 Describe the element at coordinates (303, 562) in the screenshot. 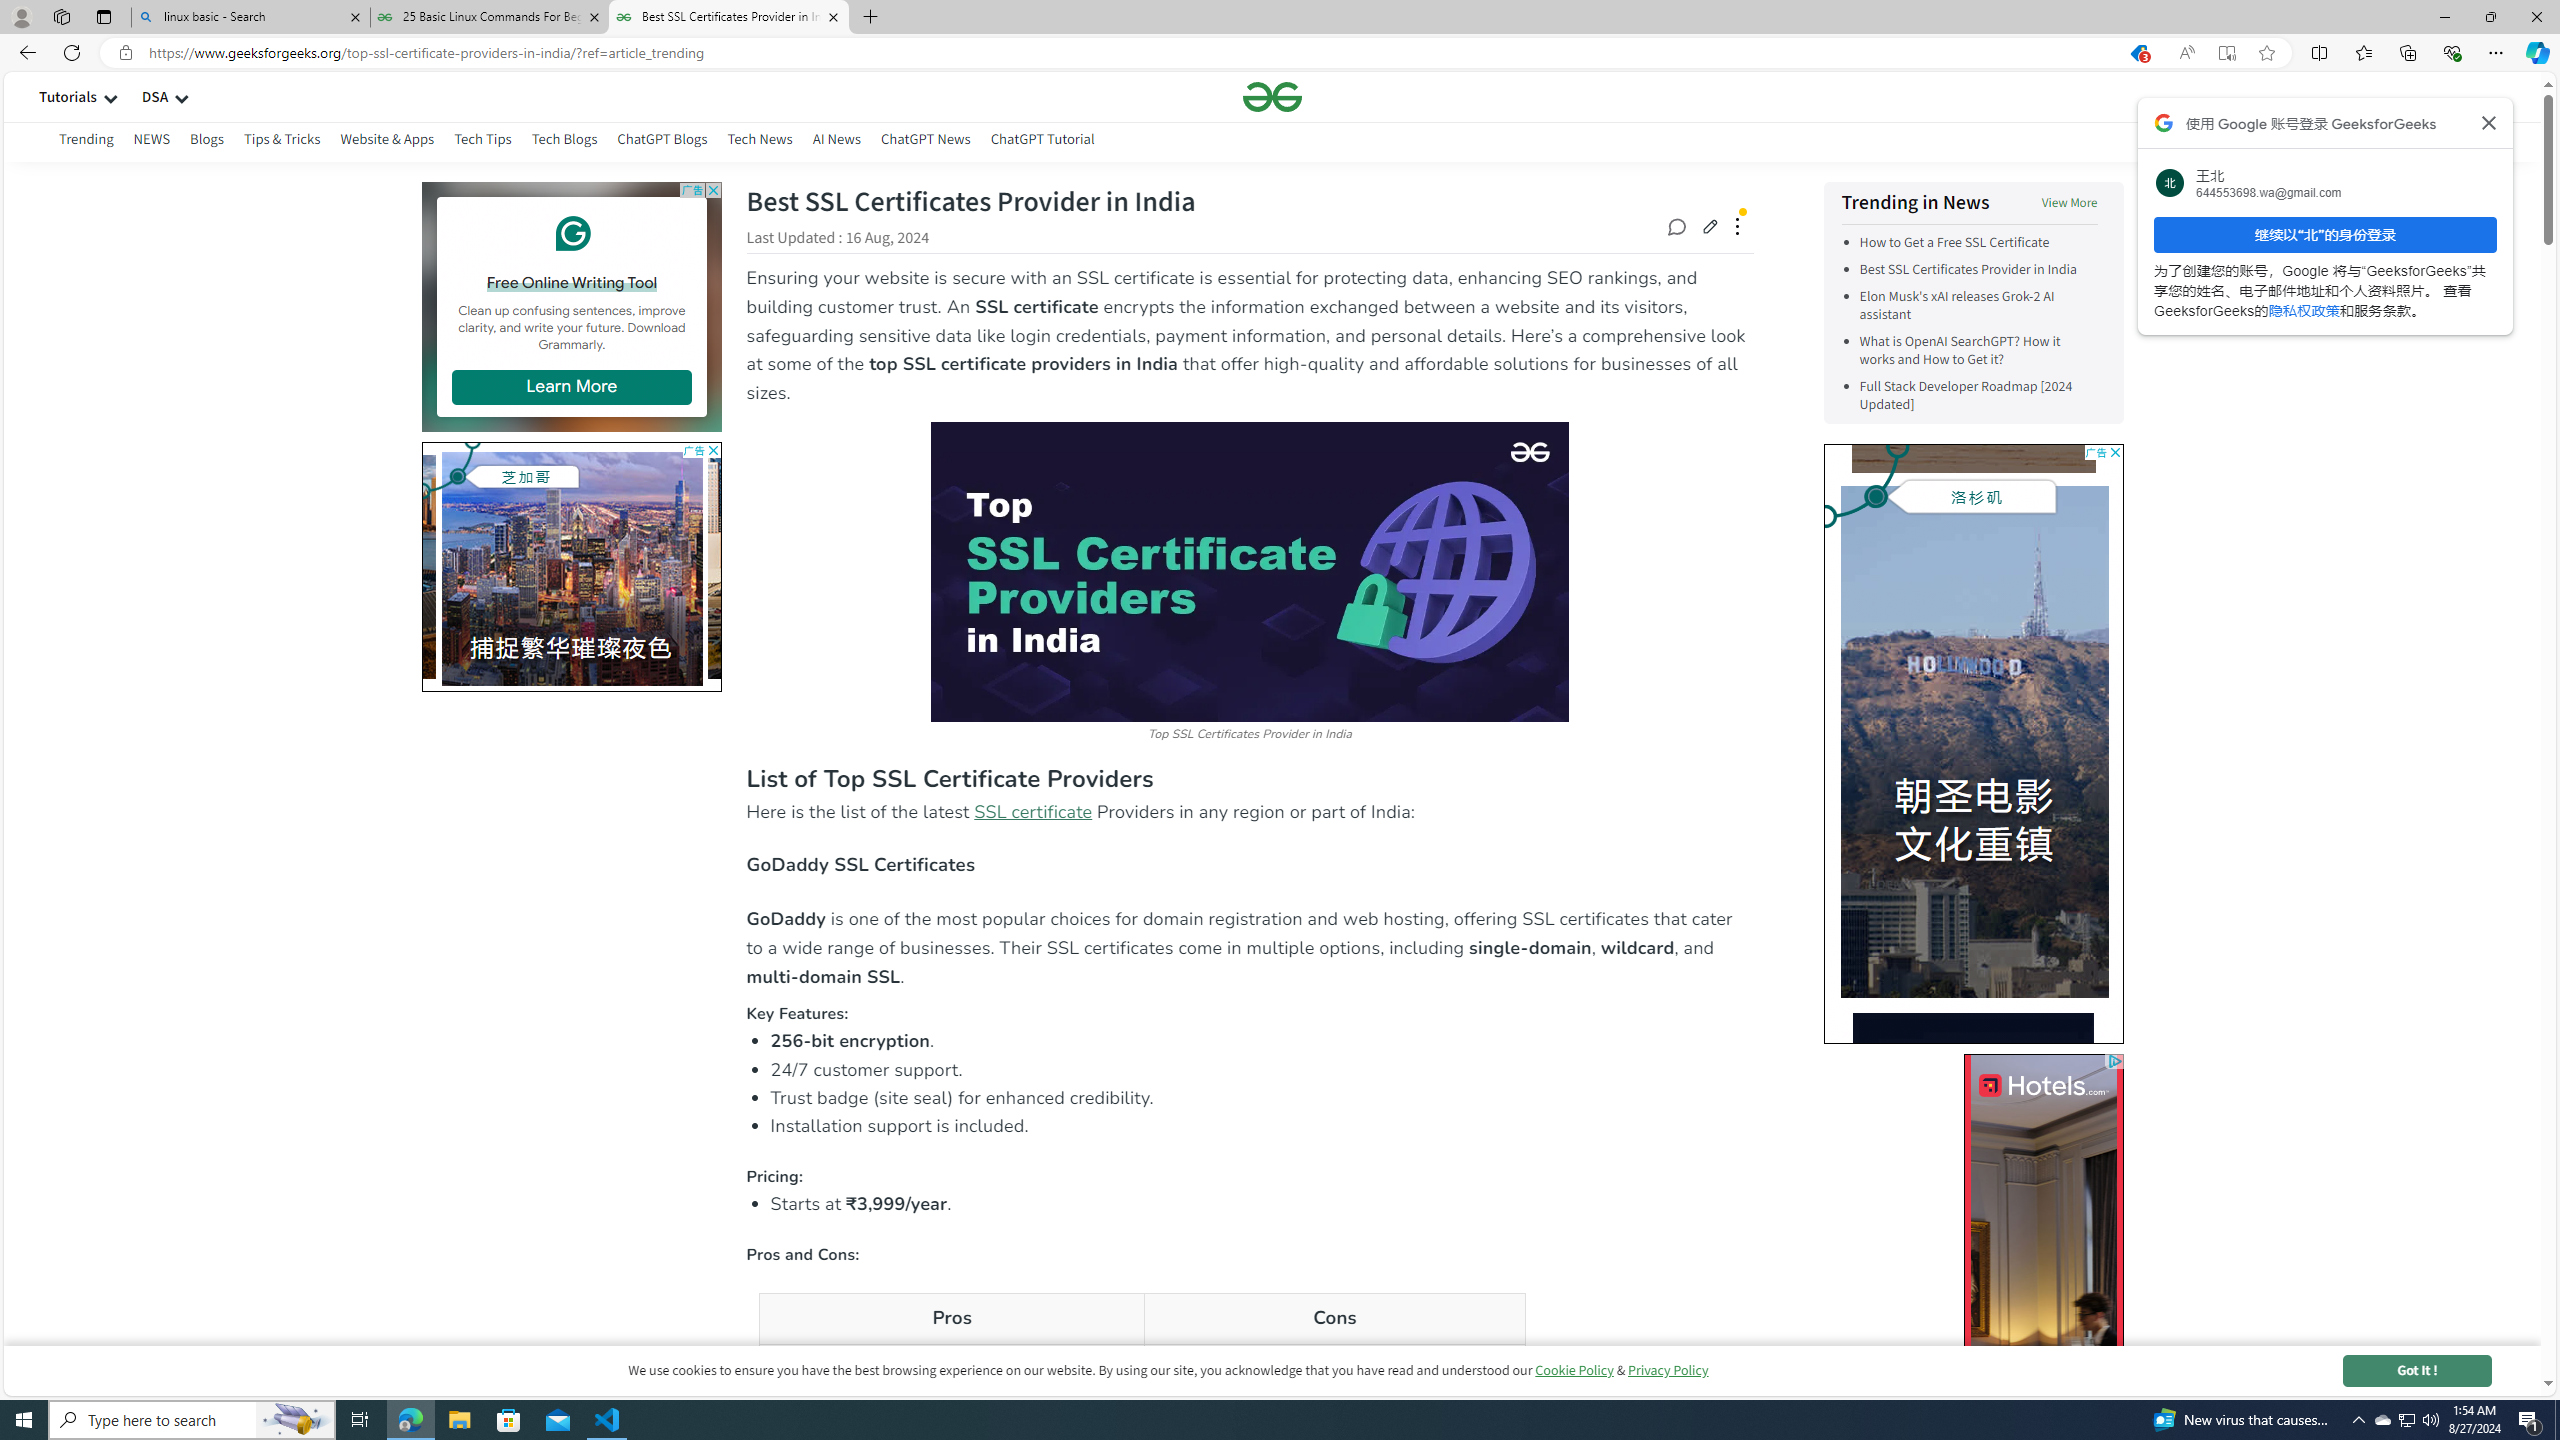

I see `AutomationID: gradient2` at that location.